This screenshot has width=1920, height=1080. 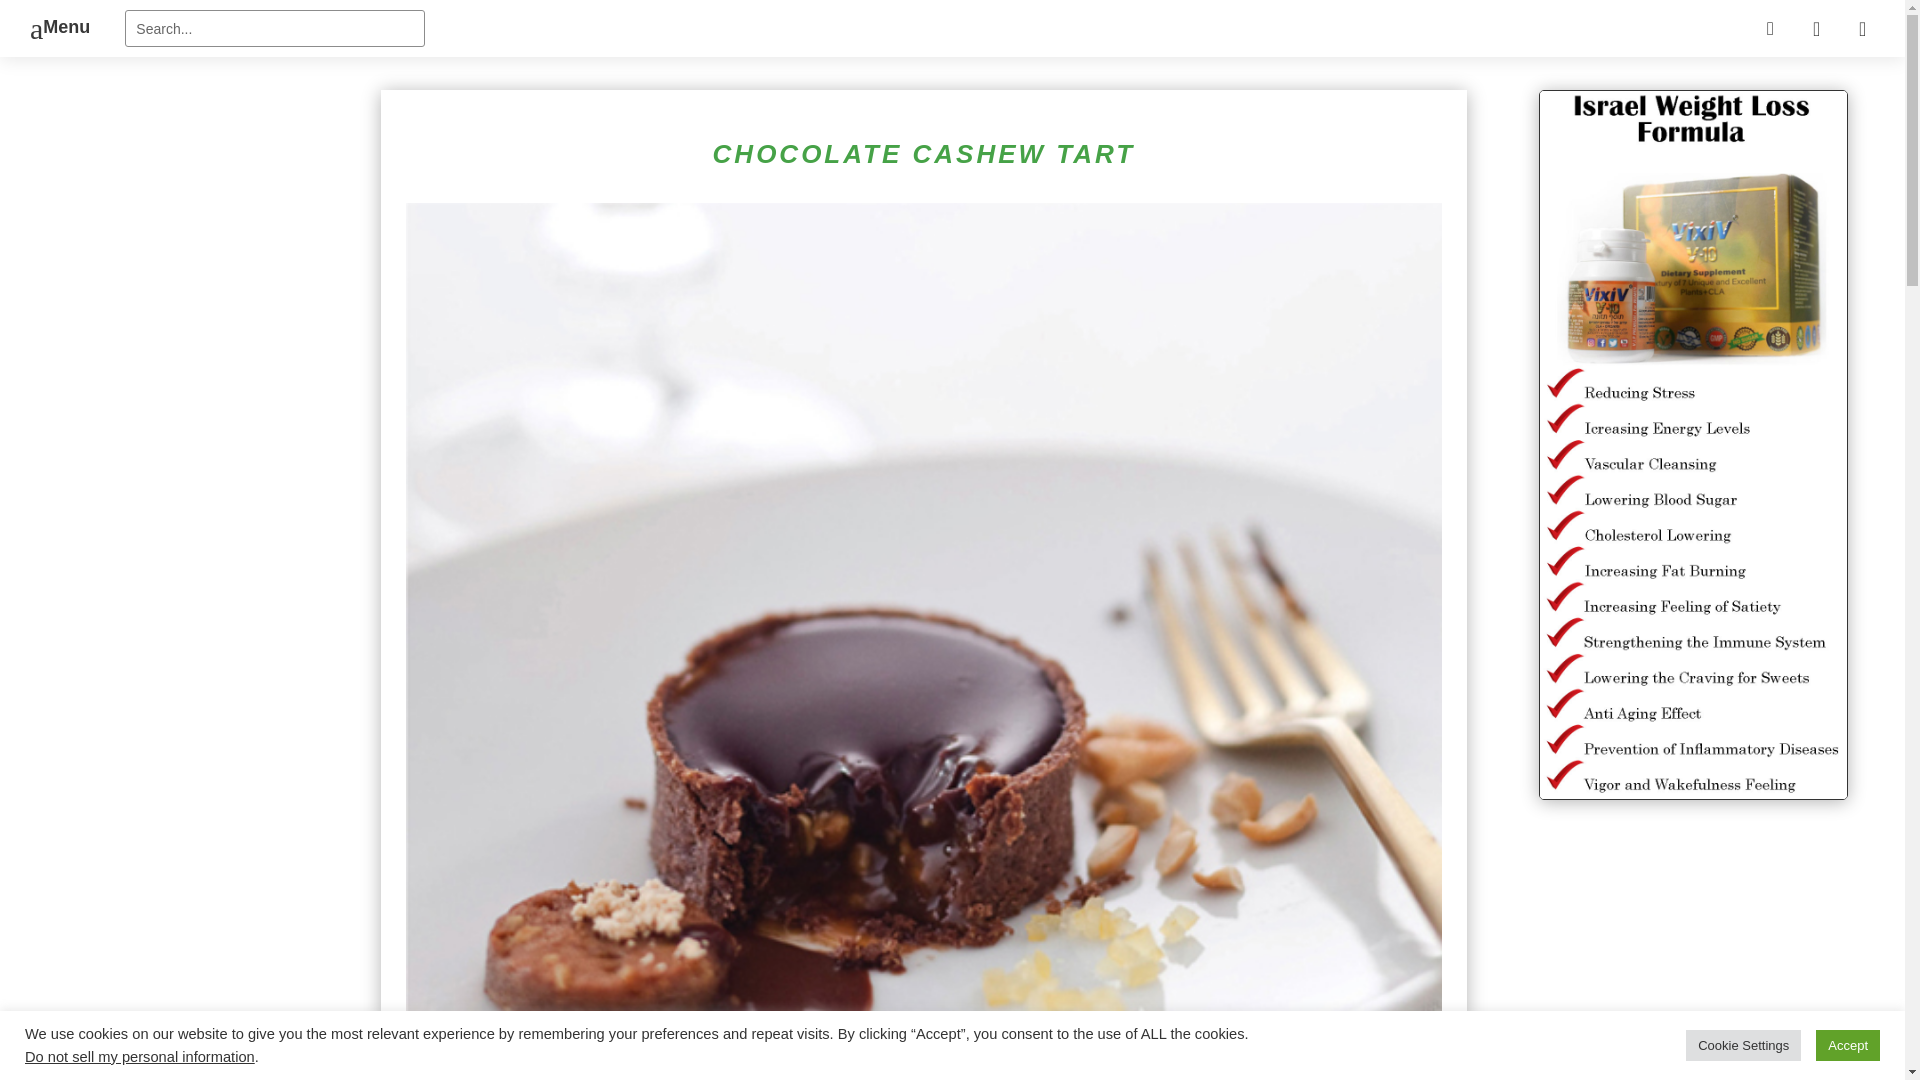 What do you see at coordinates (1410, 320) in the screenshot?
I see `Follow on Instagram` at bounding box center [1410, 320].